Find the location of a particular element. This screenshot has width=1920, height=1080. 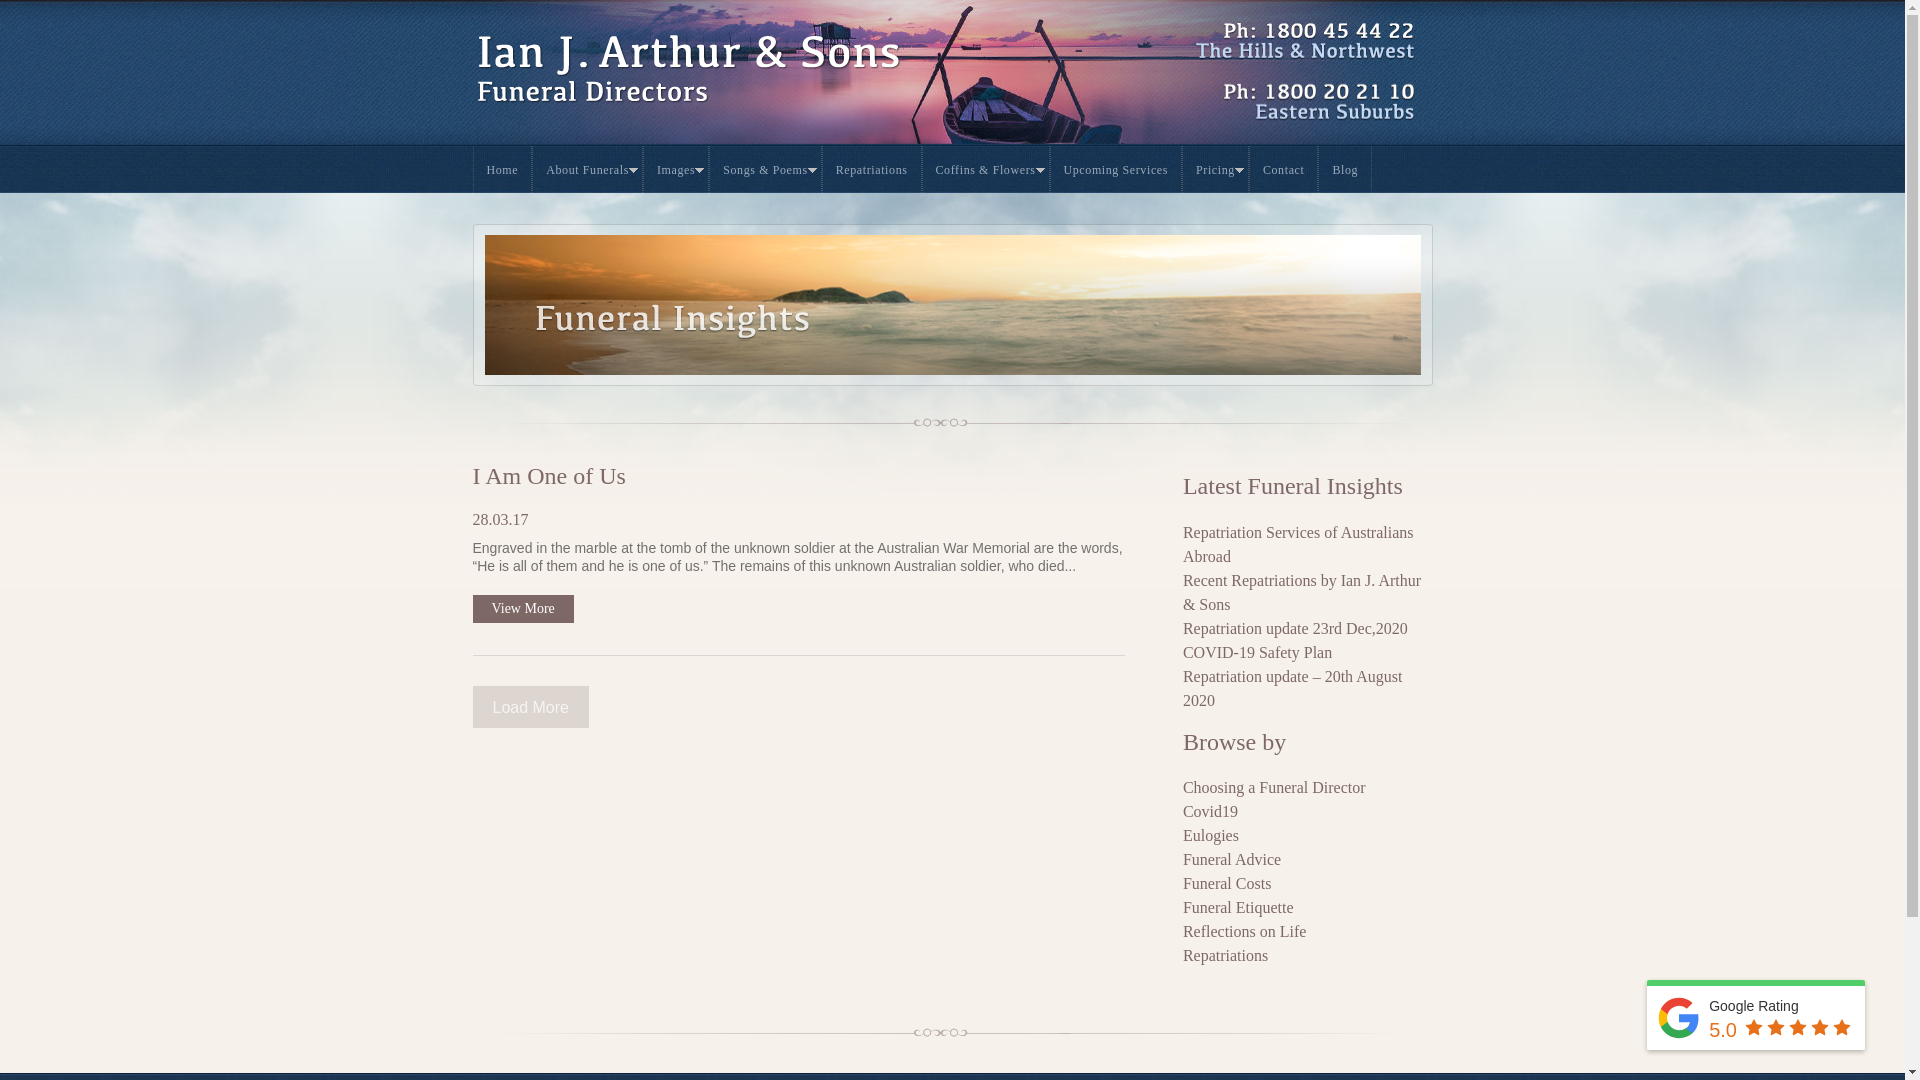

COVID-19 Safety Plan is located at coordinates (1308, 653).